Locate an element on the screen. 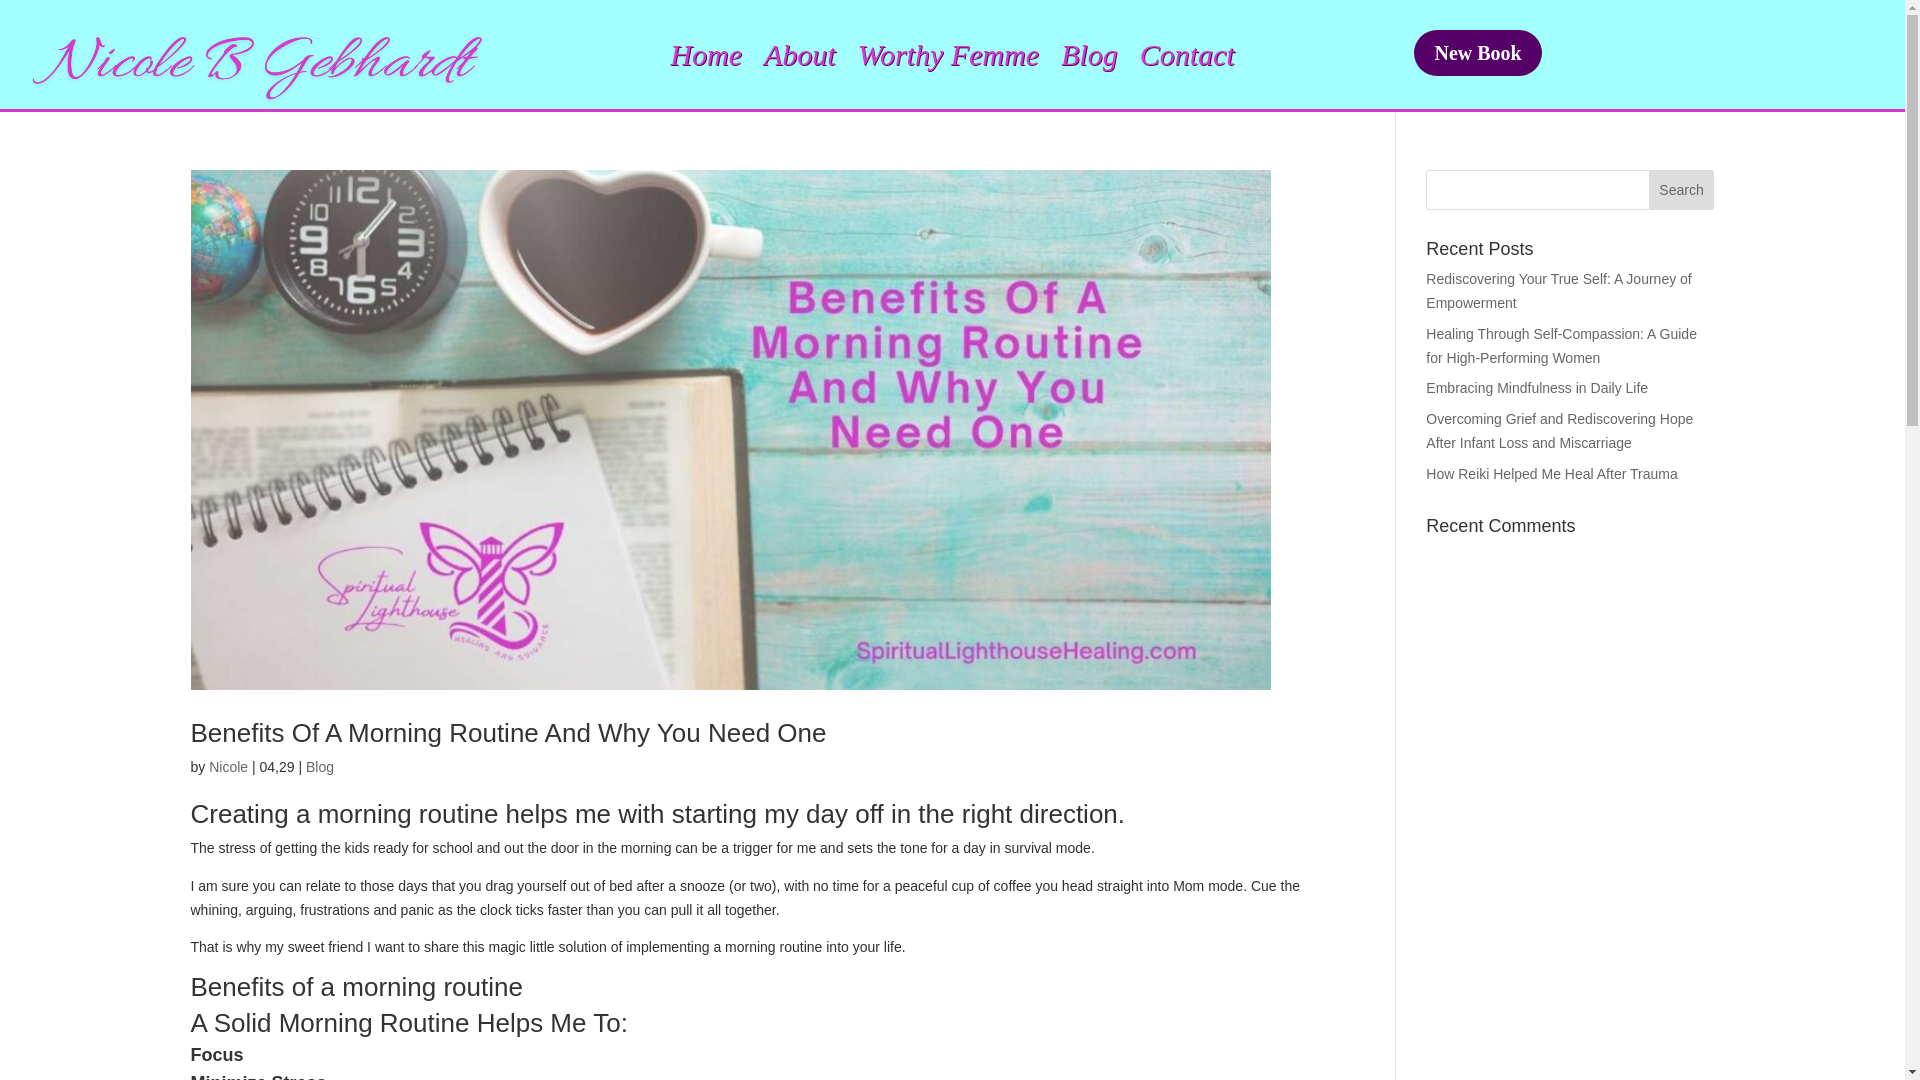  Nicole B Gebhardt author is located at coordinates (260, 64).